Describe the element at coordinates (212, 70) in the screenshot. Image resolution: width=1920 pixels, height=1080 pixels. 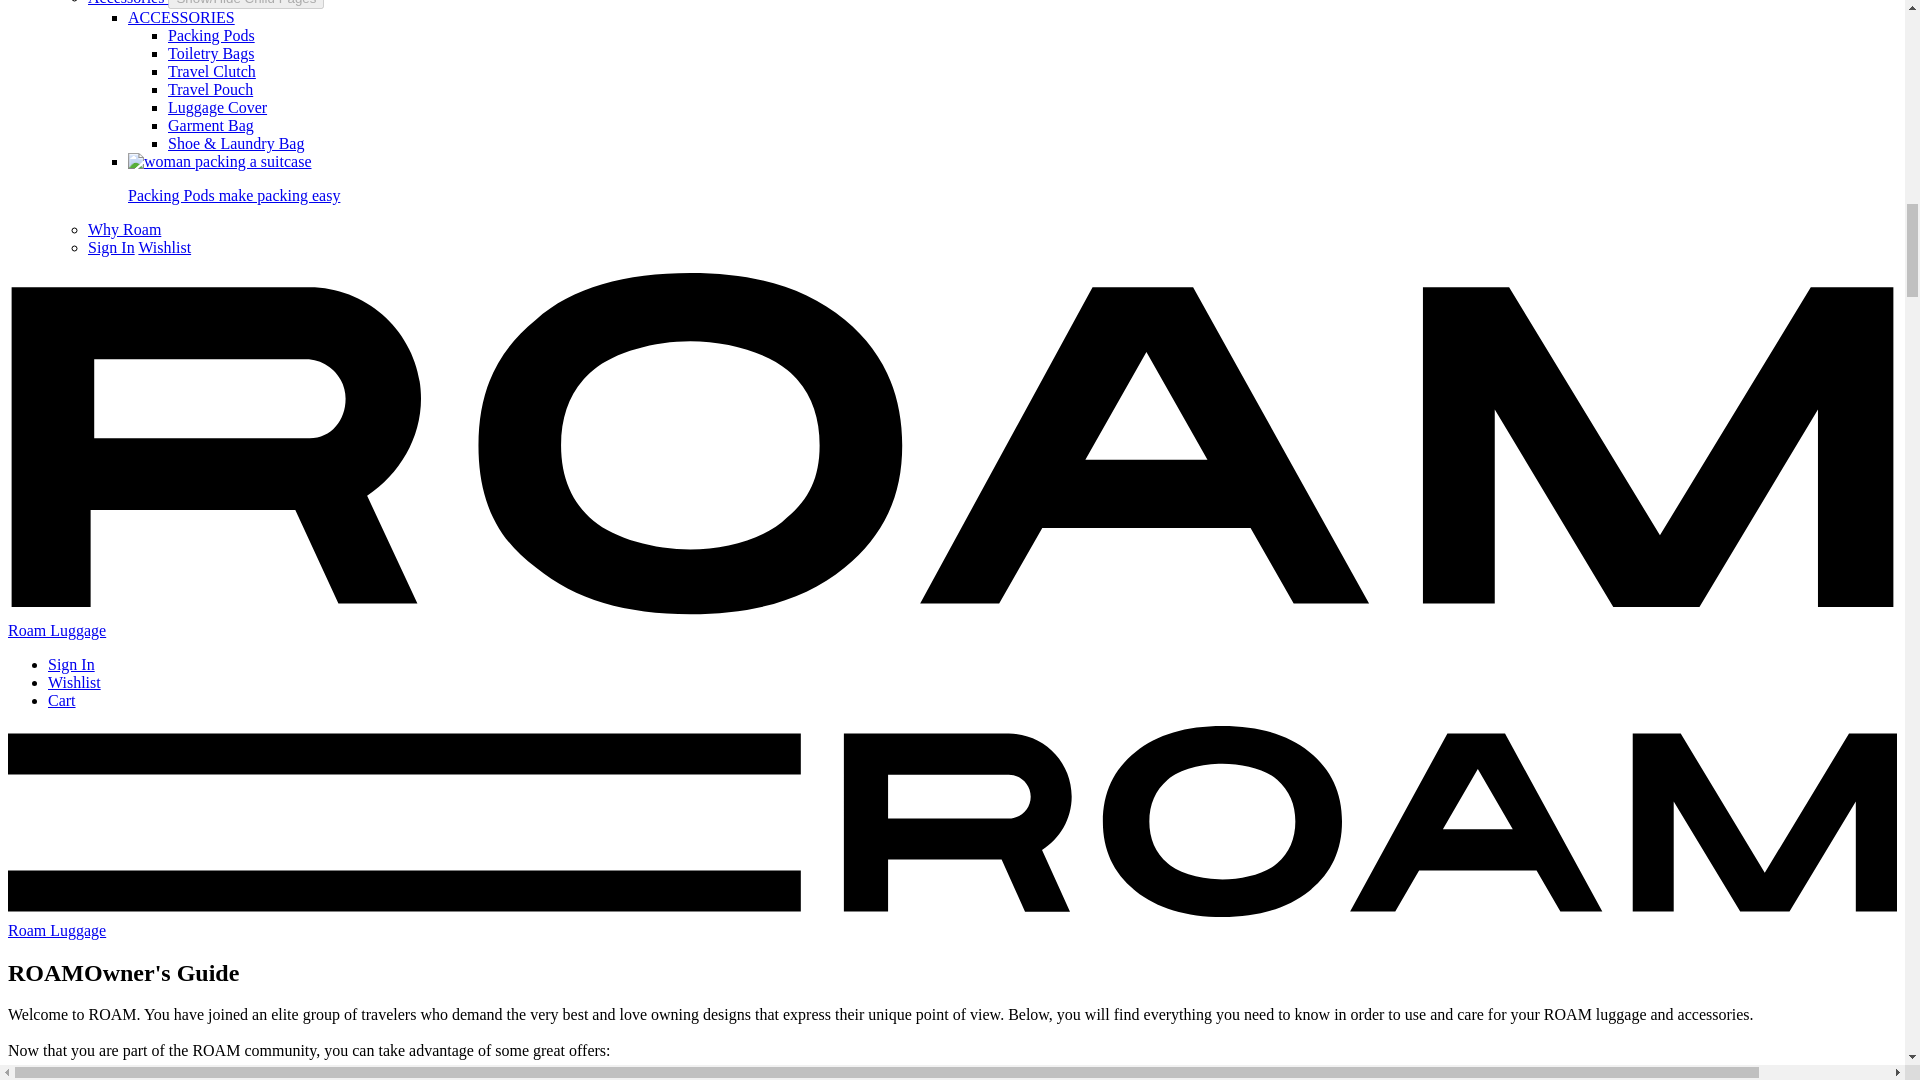
I see `Travel Clutch` at that location.